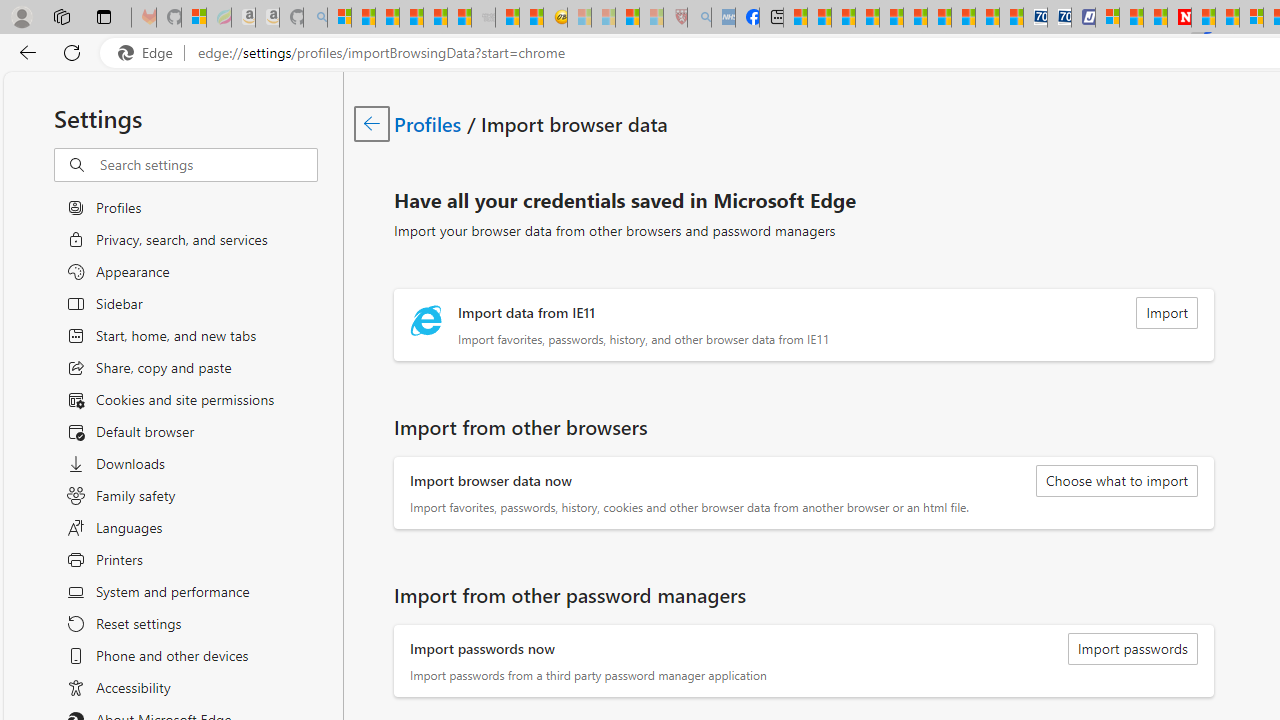 The height and width of the screenshot is (720, 1280). I want to click on Newsweek - News, Analysis, Politics, Business, Technology, so click(1179, 18).